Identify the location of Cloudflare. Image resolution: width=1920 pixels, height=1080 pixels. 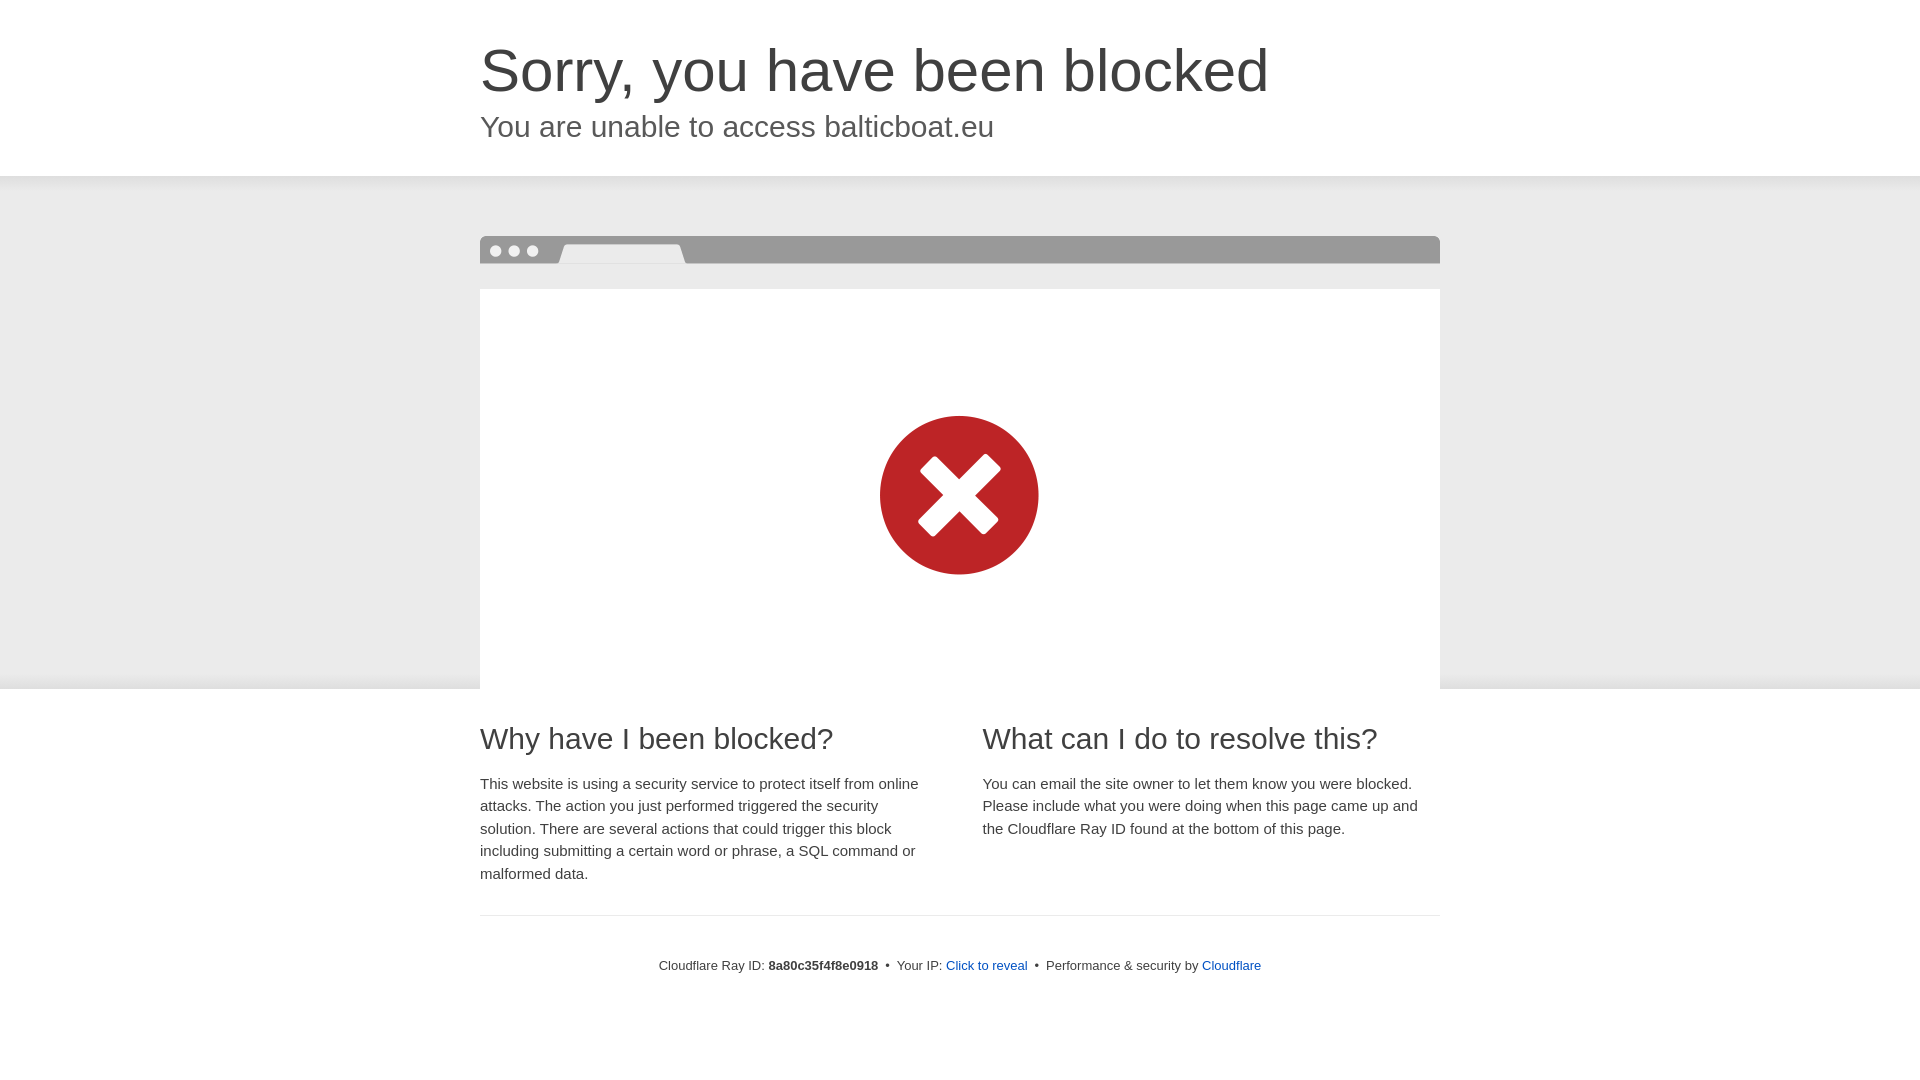
(1231, 965).